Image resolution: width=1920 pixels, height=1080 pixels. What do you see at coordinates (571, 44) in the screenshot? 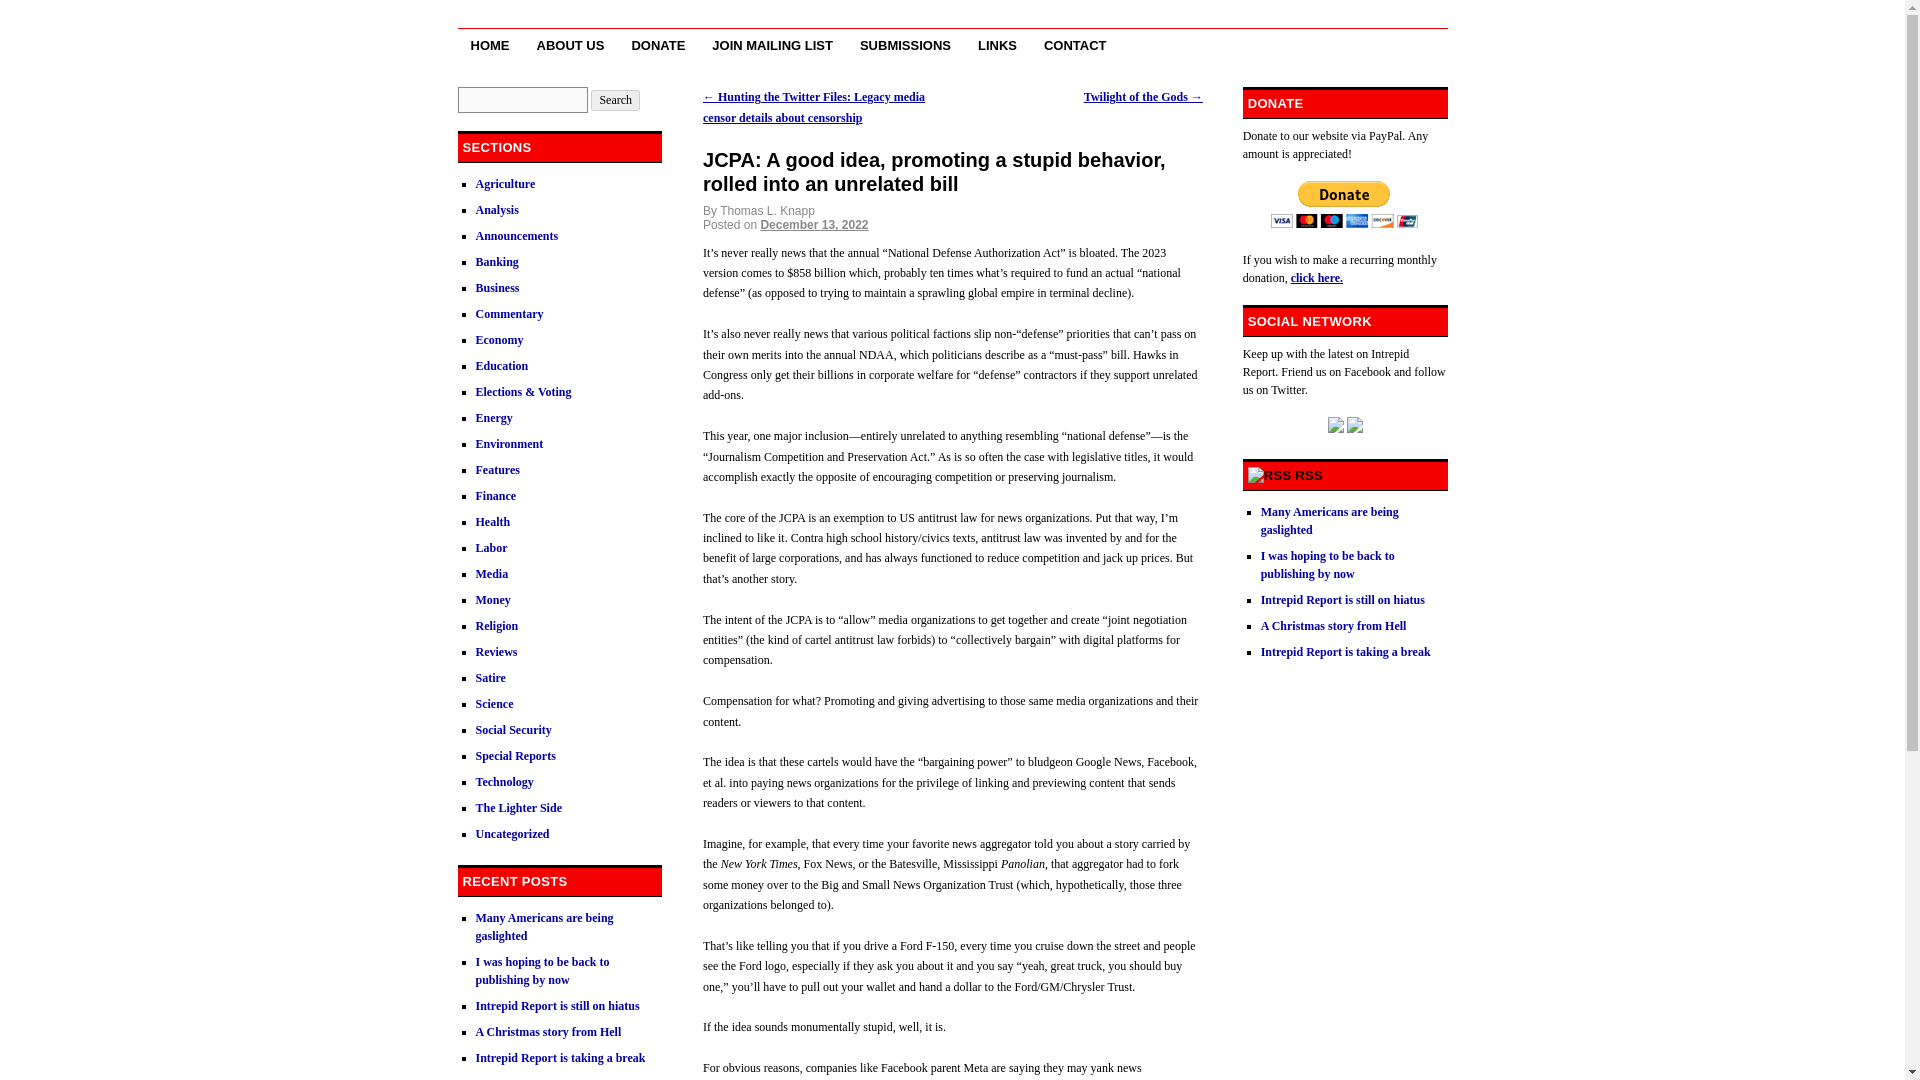
I see `About Us` at bounding box center [571, 44].